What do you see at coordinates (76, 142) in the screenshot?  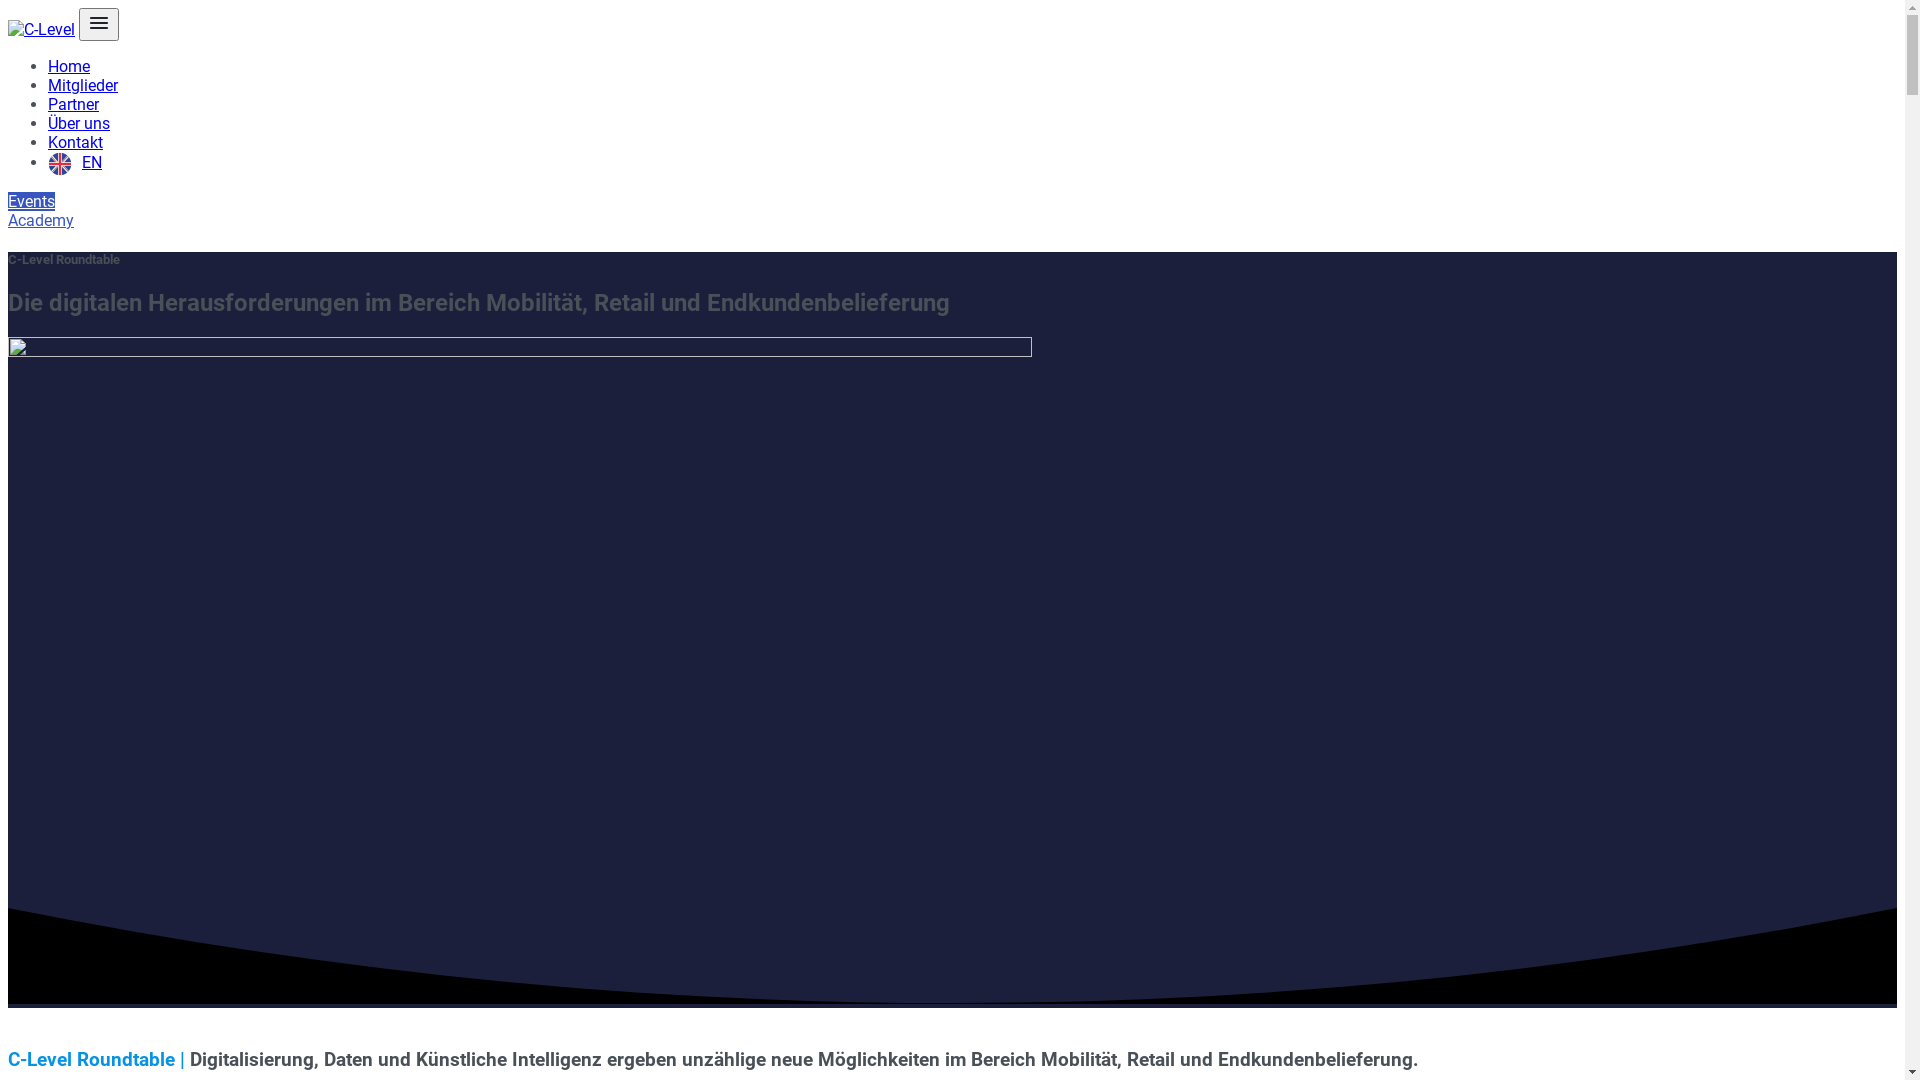 I see `Kontakt` at bounding box center [76, 142].